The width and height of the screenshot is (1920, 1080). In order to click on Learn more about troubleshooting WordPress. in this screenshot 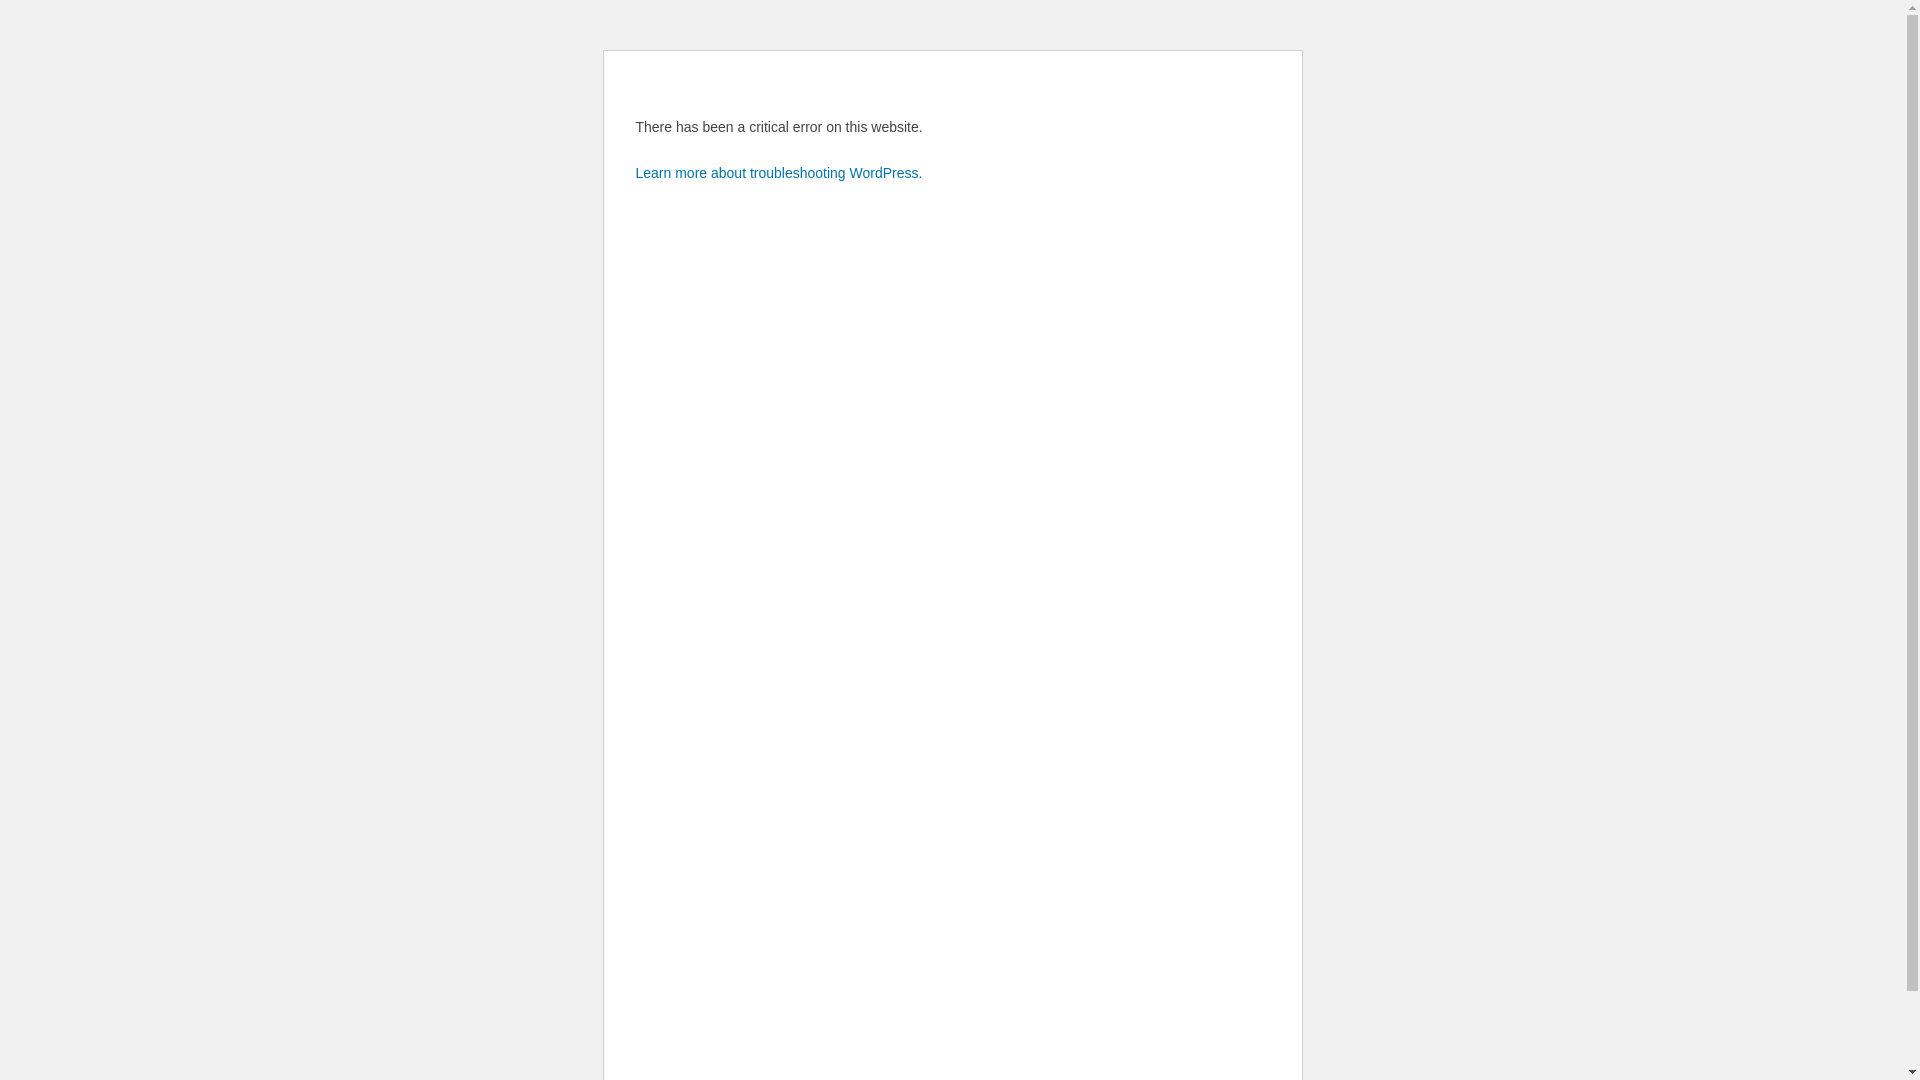, I will do `click(780, 173)`.